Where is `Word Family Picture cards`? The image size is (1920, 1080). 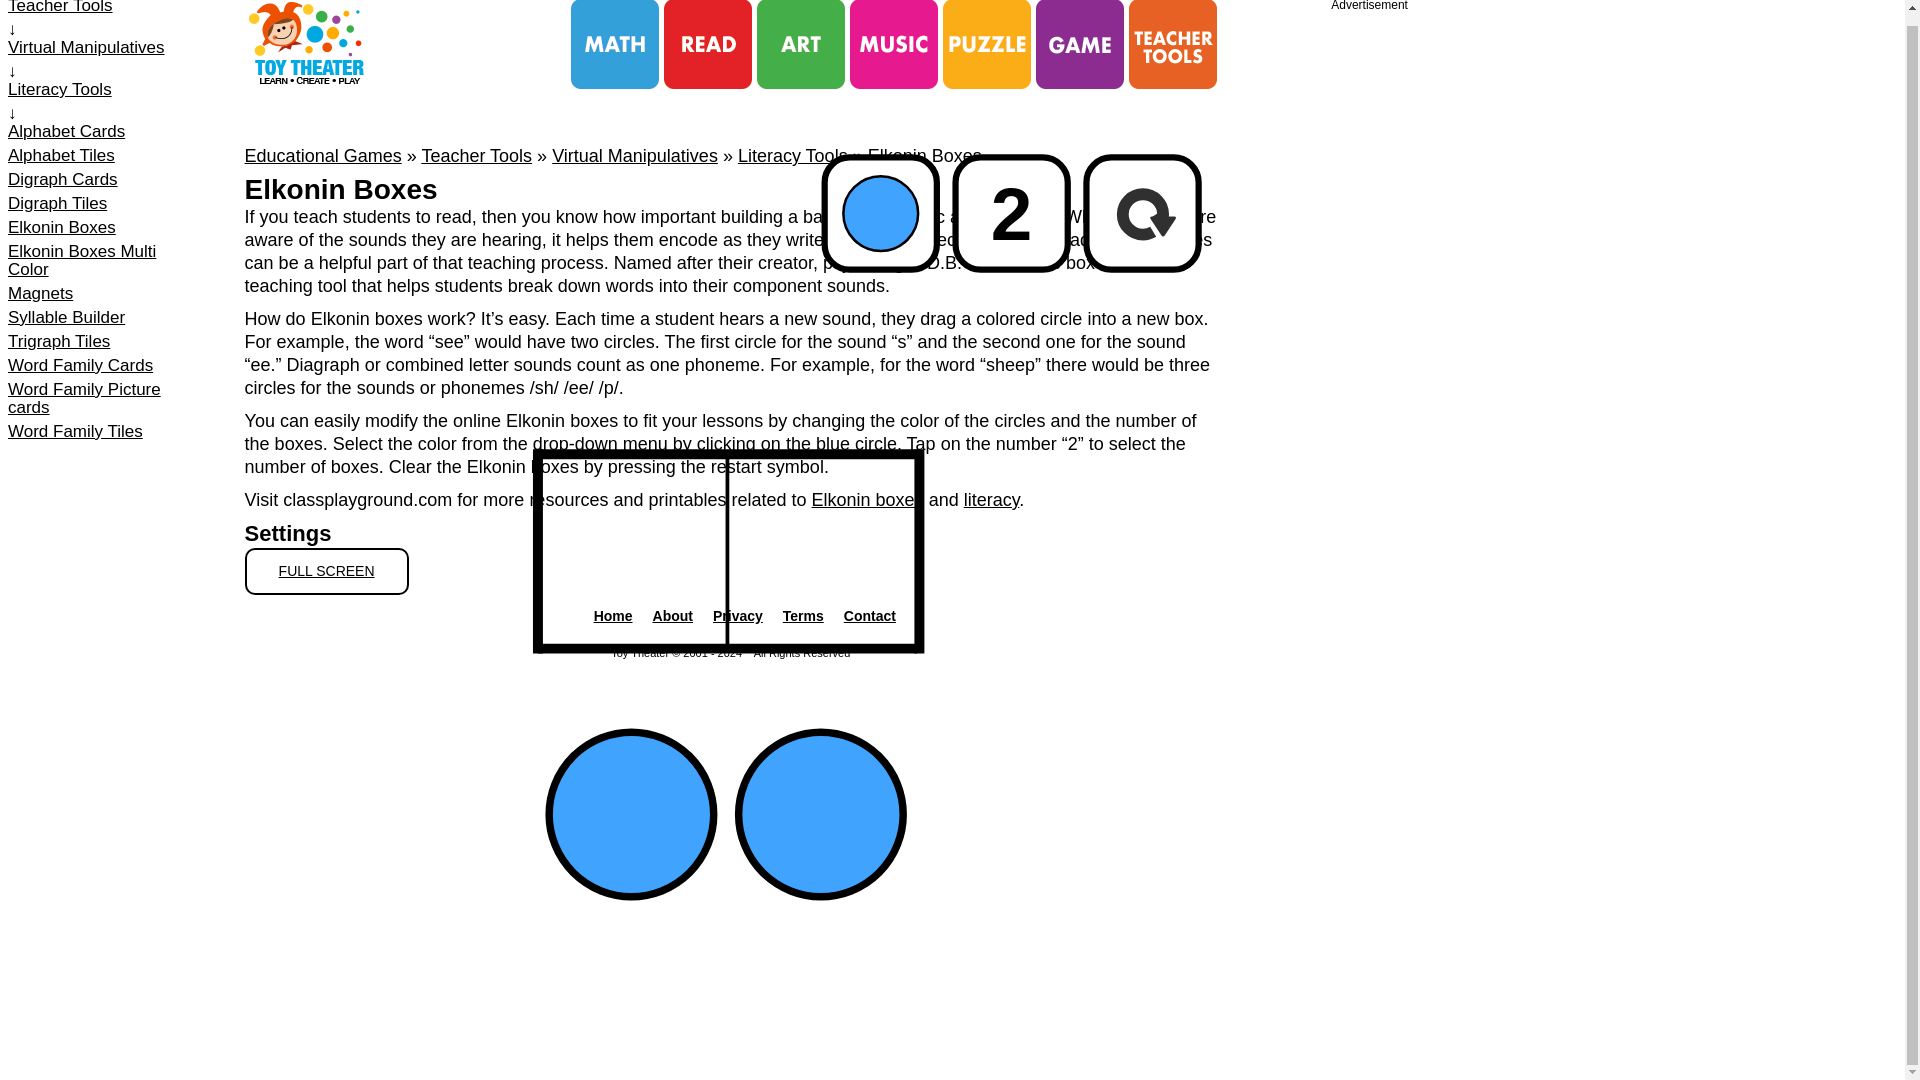 Word Family Picture cards is located at coordinates (103, 398).